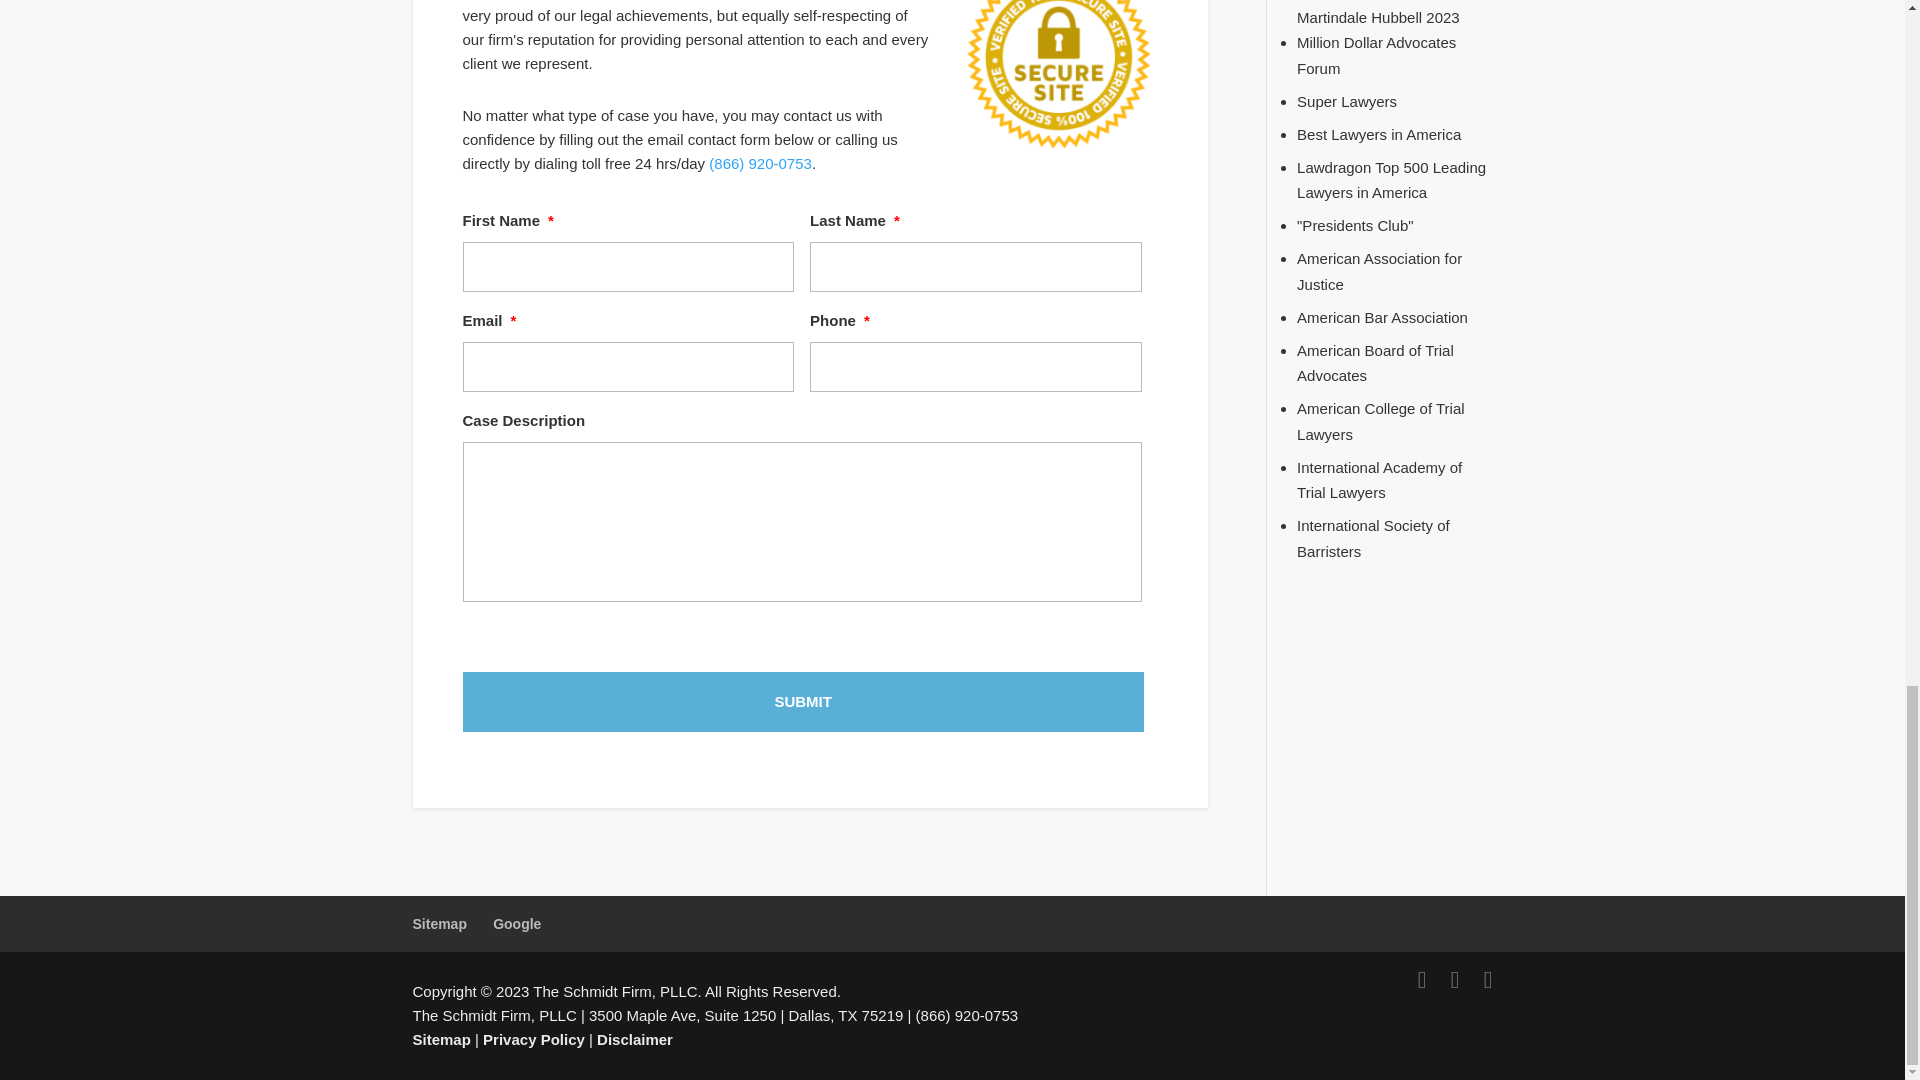  What do you see at coordinates (802, 702) in the screenshot?
I see `Submit` at bounding box center [802, 702].